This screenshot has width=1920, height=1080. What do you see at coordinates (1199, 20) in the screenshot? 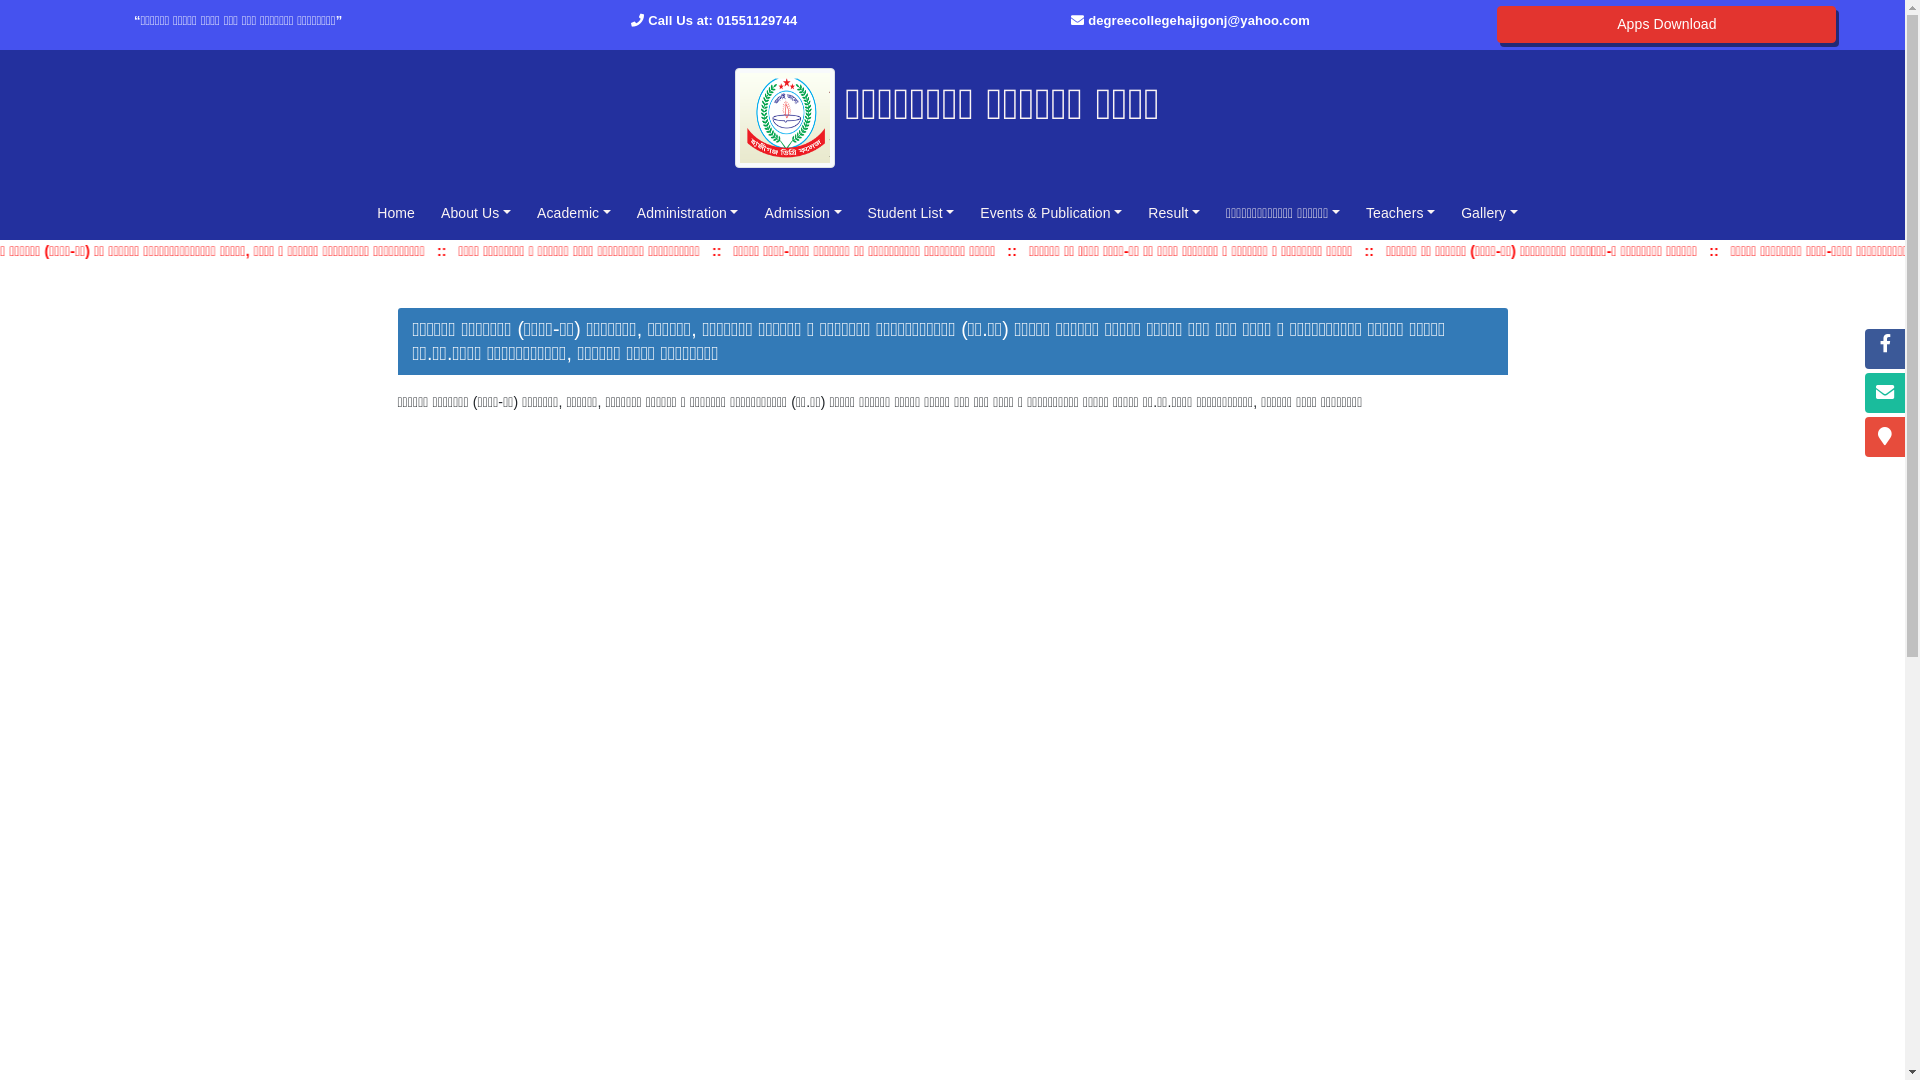
I see `degreecollegehajigonj@yahoo.com` at bounding box center [1199, 20].